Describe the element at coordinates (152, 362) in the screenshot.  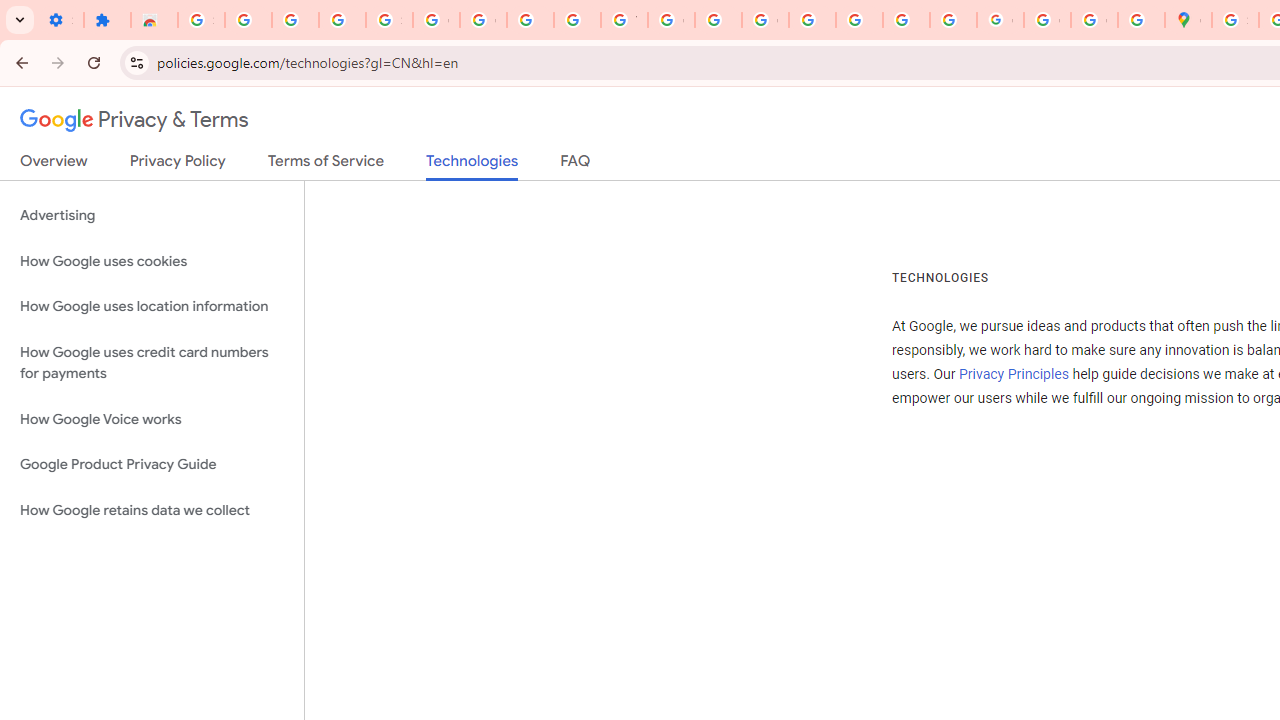
I see `How Google uses credit card numbers for payments` at that location.